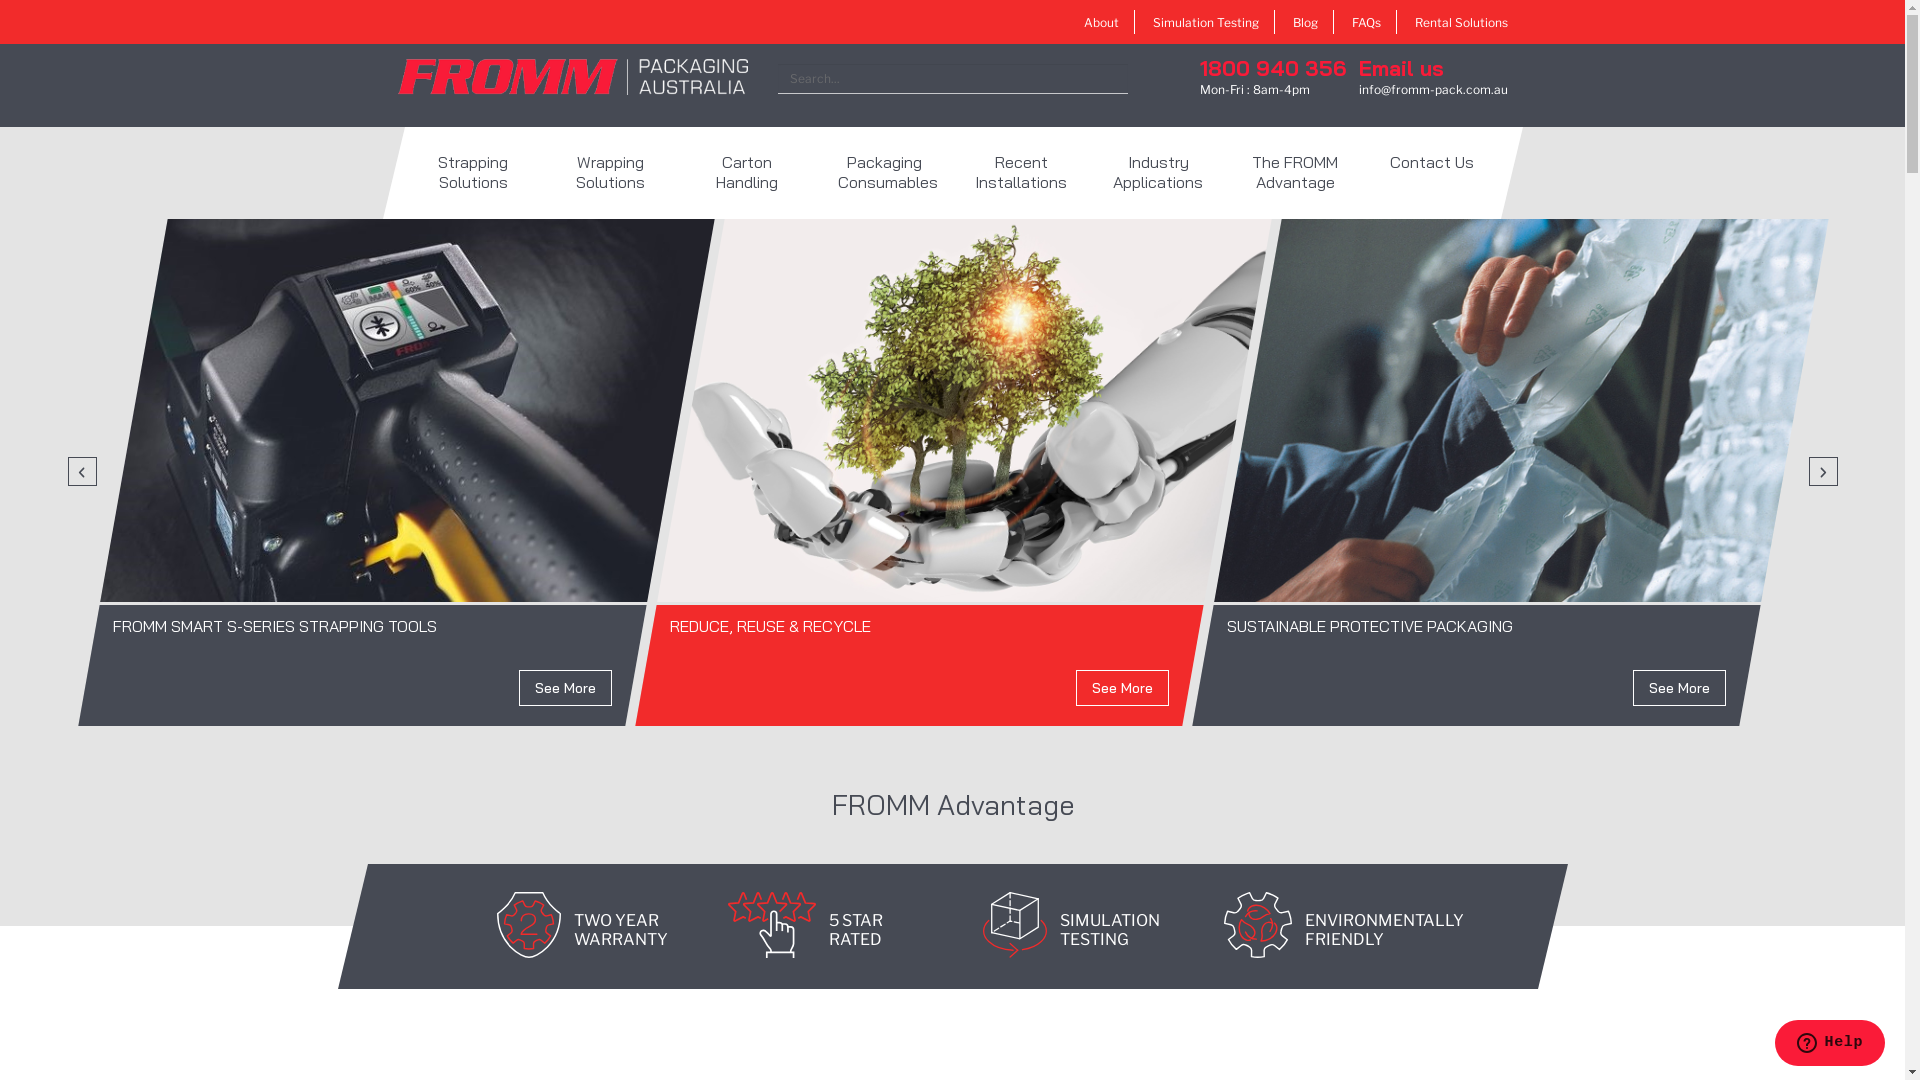  I want to click on Industry Applications, so click(1158, 173).